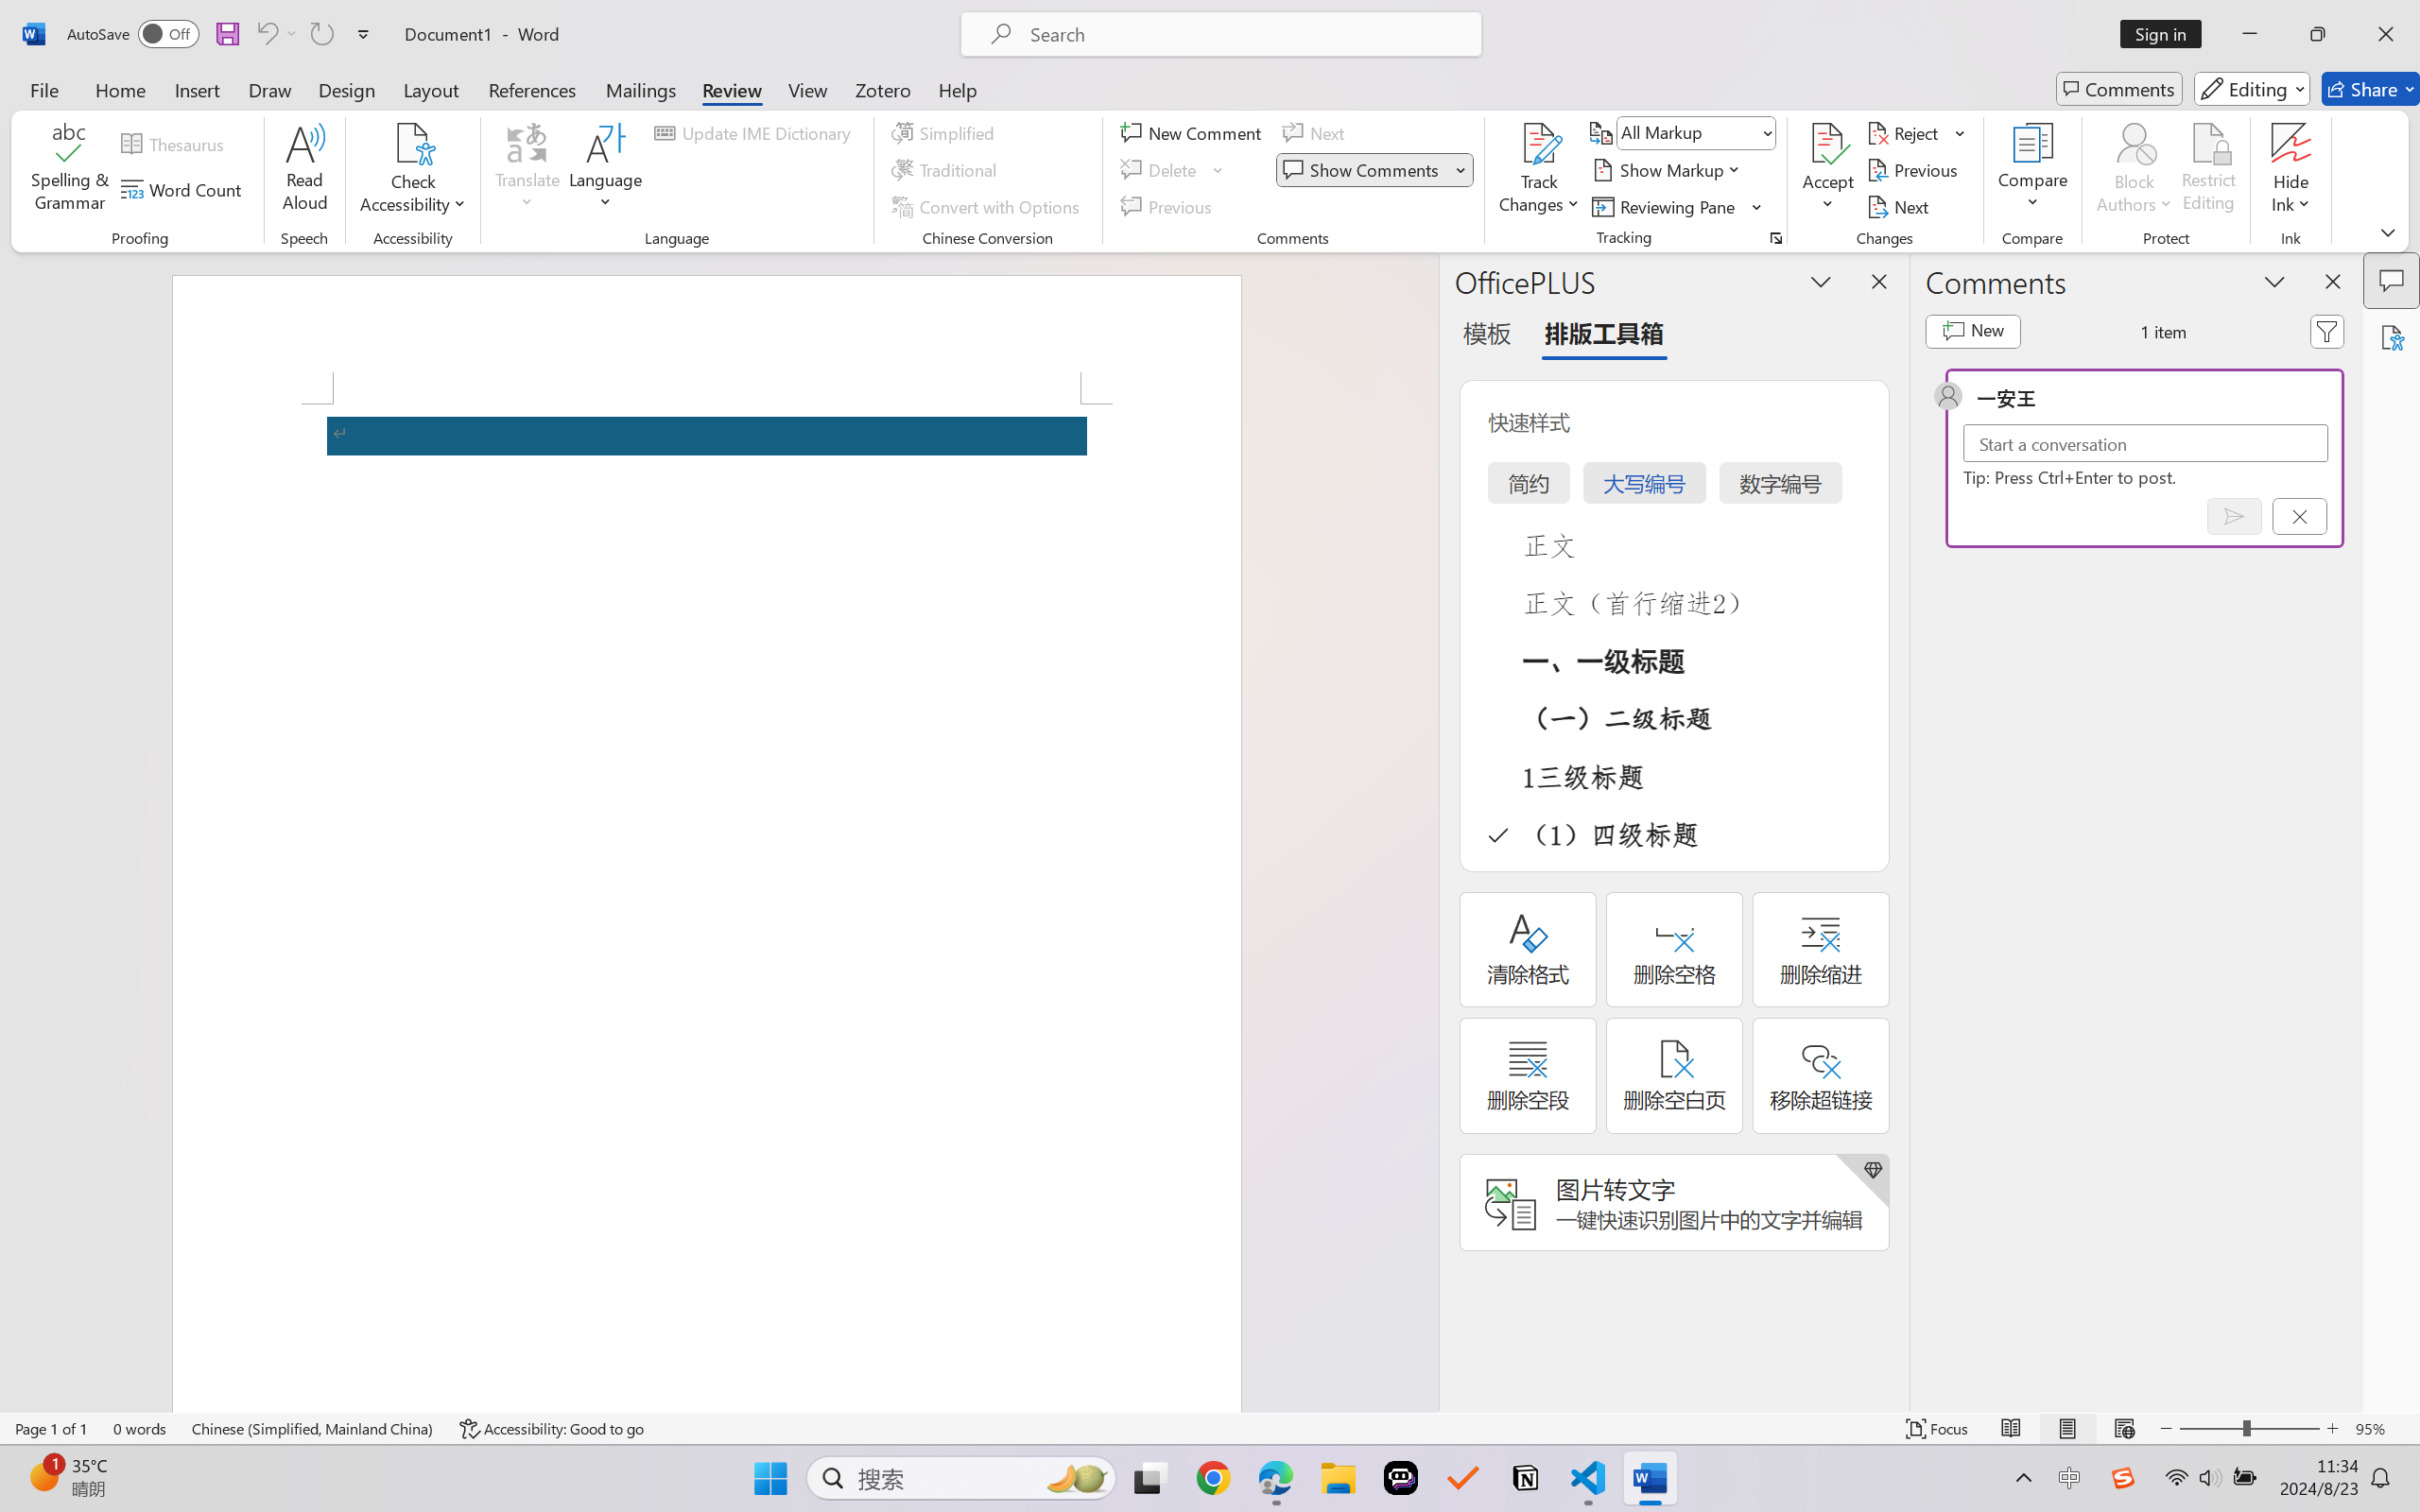 The width and height of the screenshot is (2420, 1512). What do you see at coordinates (2208, 170) in the screenshot?
I see `Restrict Editing` at bounding box center [2208, 170].